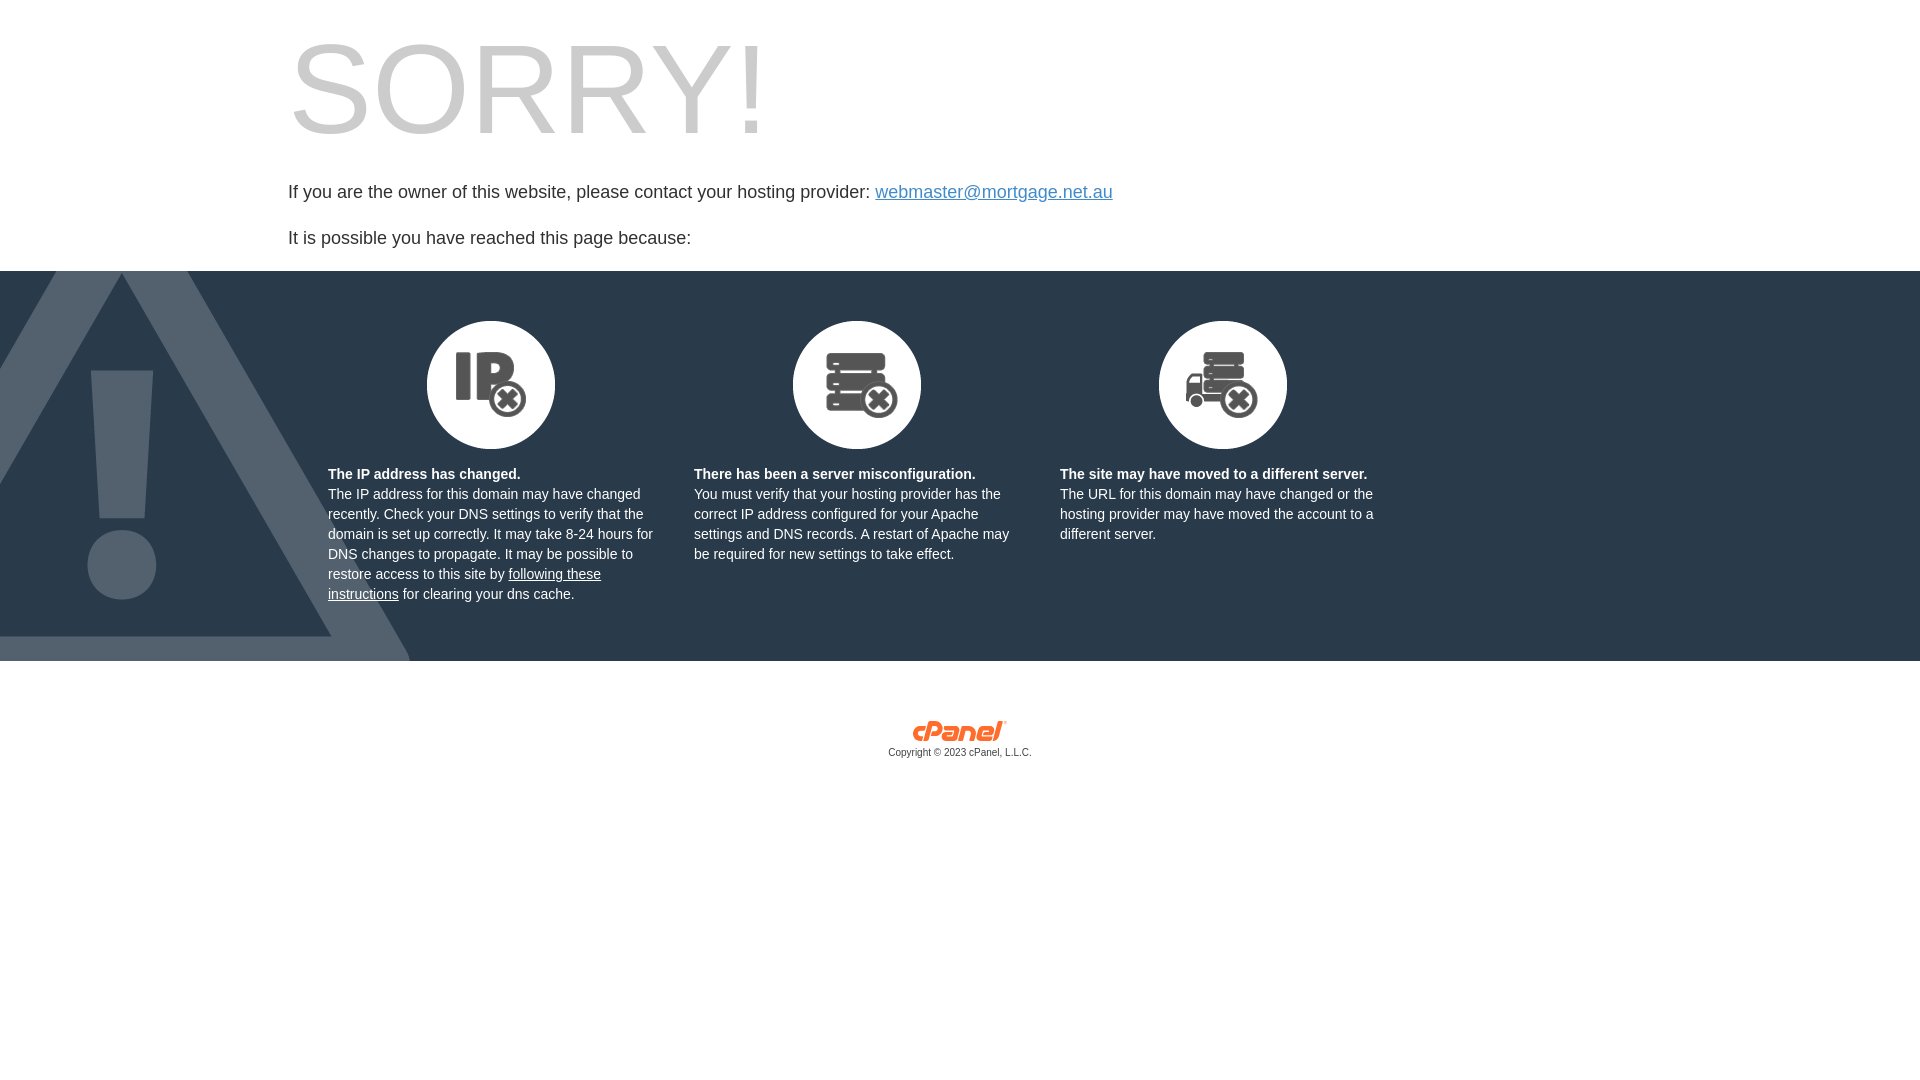 The image size is (1920, 1080). I want to click on following these instructions, so click(464, 584).